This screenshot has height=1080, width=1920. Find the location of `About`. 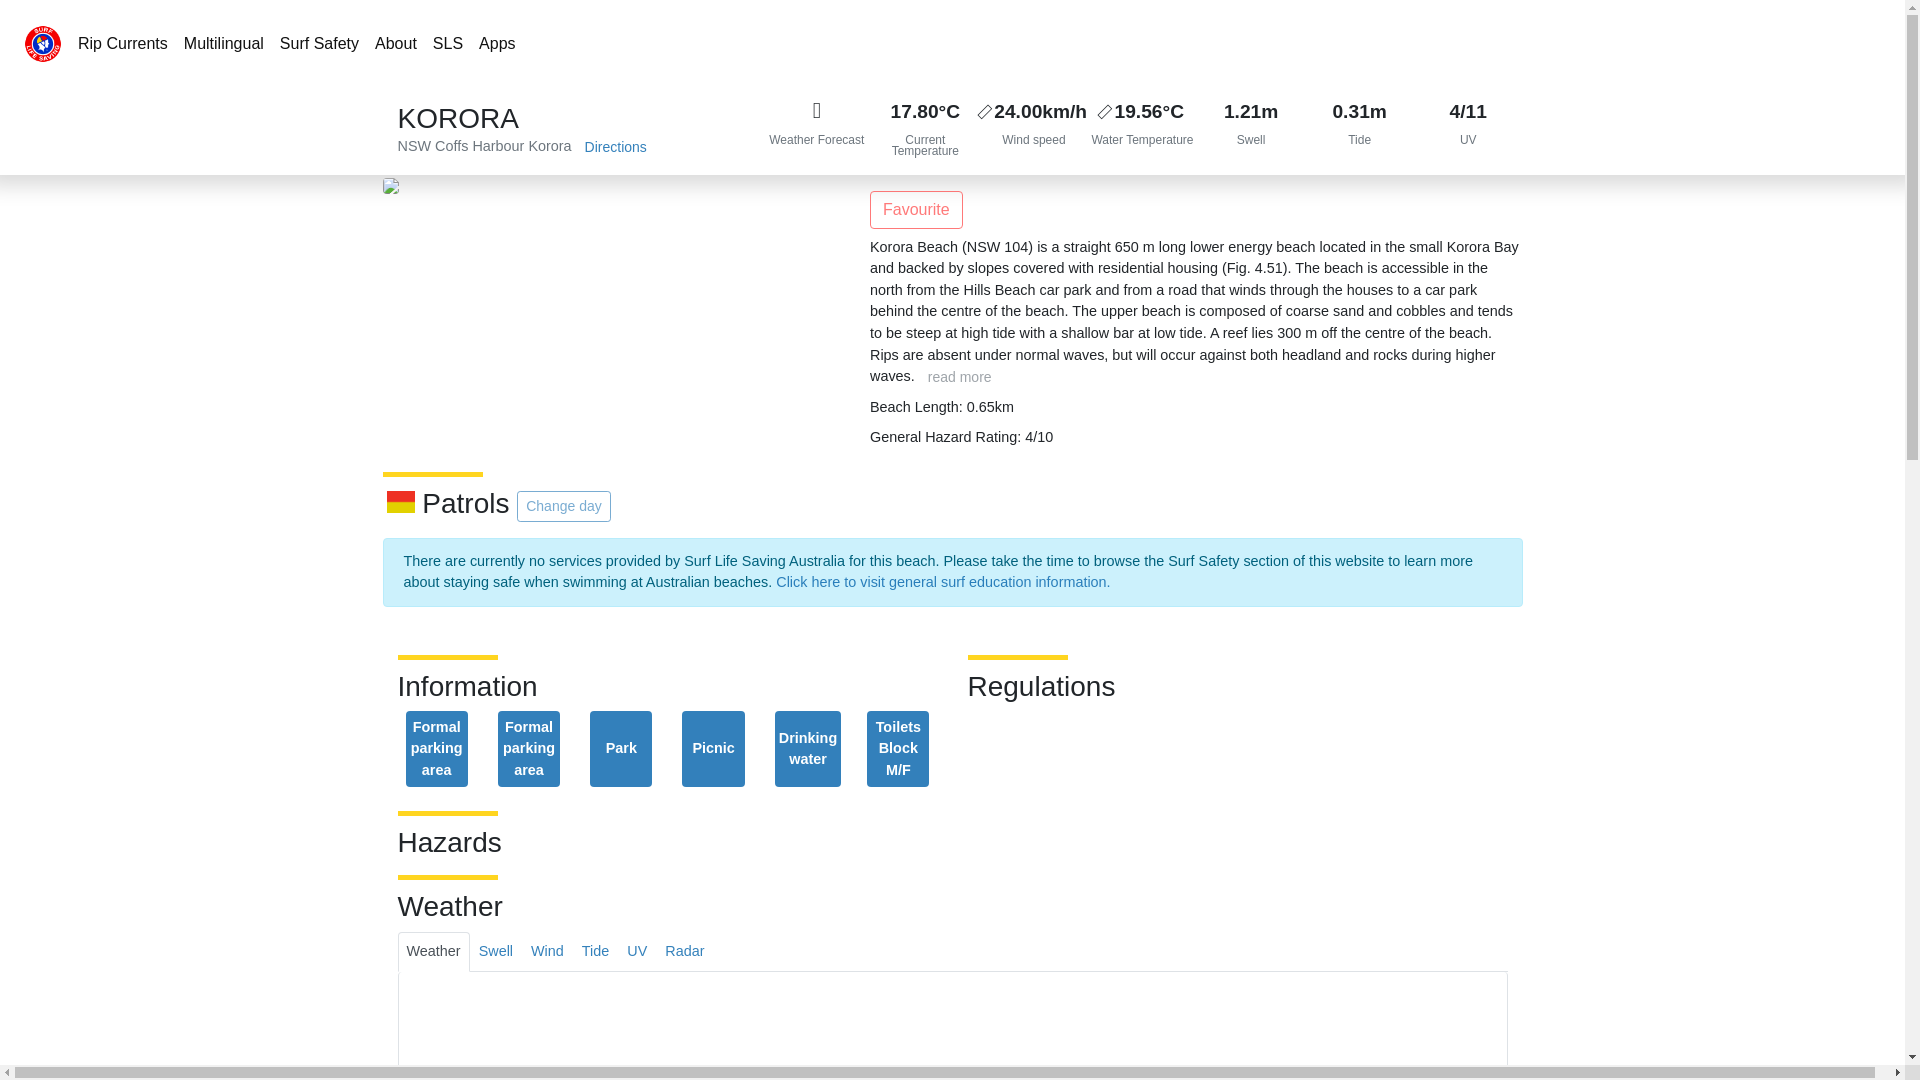

About is located at coordinates (395, 43).